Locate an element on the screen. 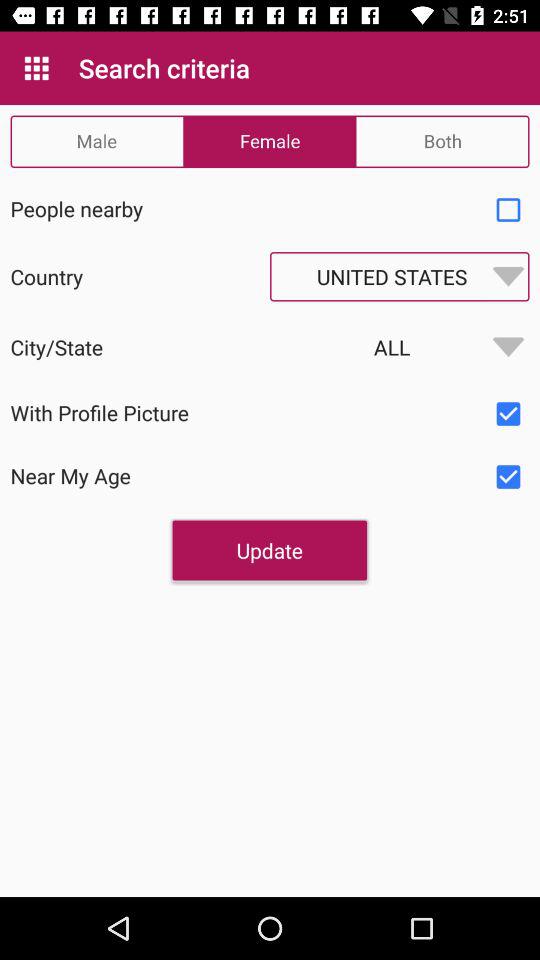 The width and height of the screenshot is (540, 960). search option with profile picture is located at coordinates (508, 414).